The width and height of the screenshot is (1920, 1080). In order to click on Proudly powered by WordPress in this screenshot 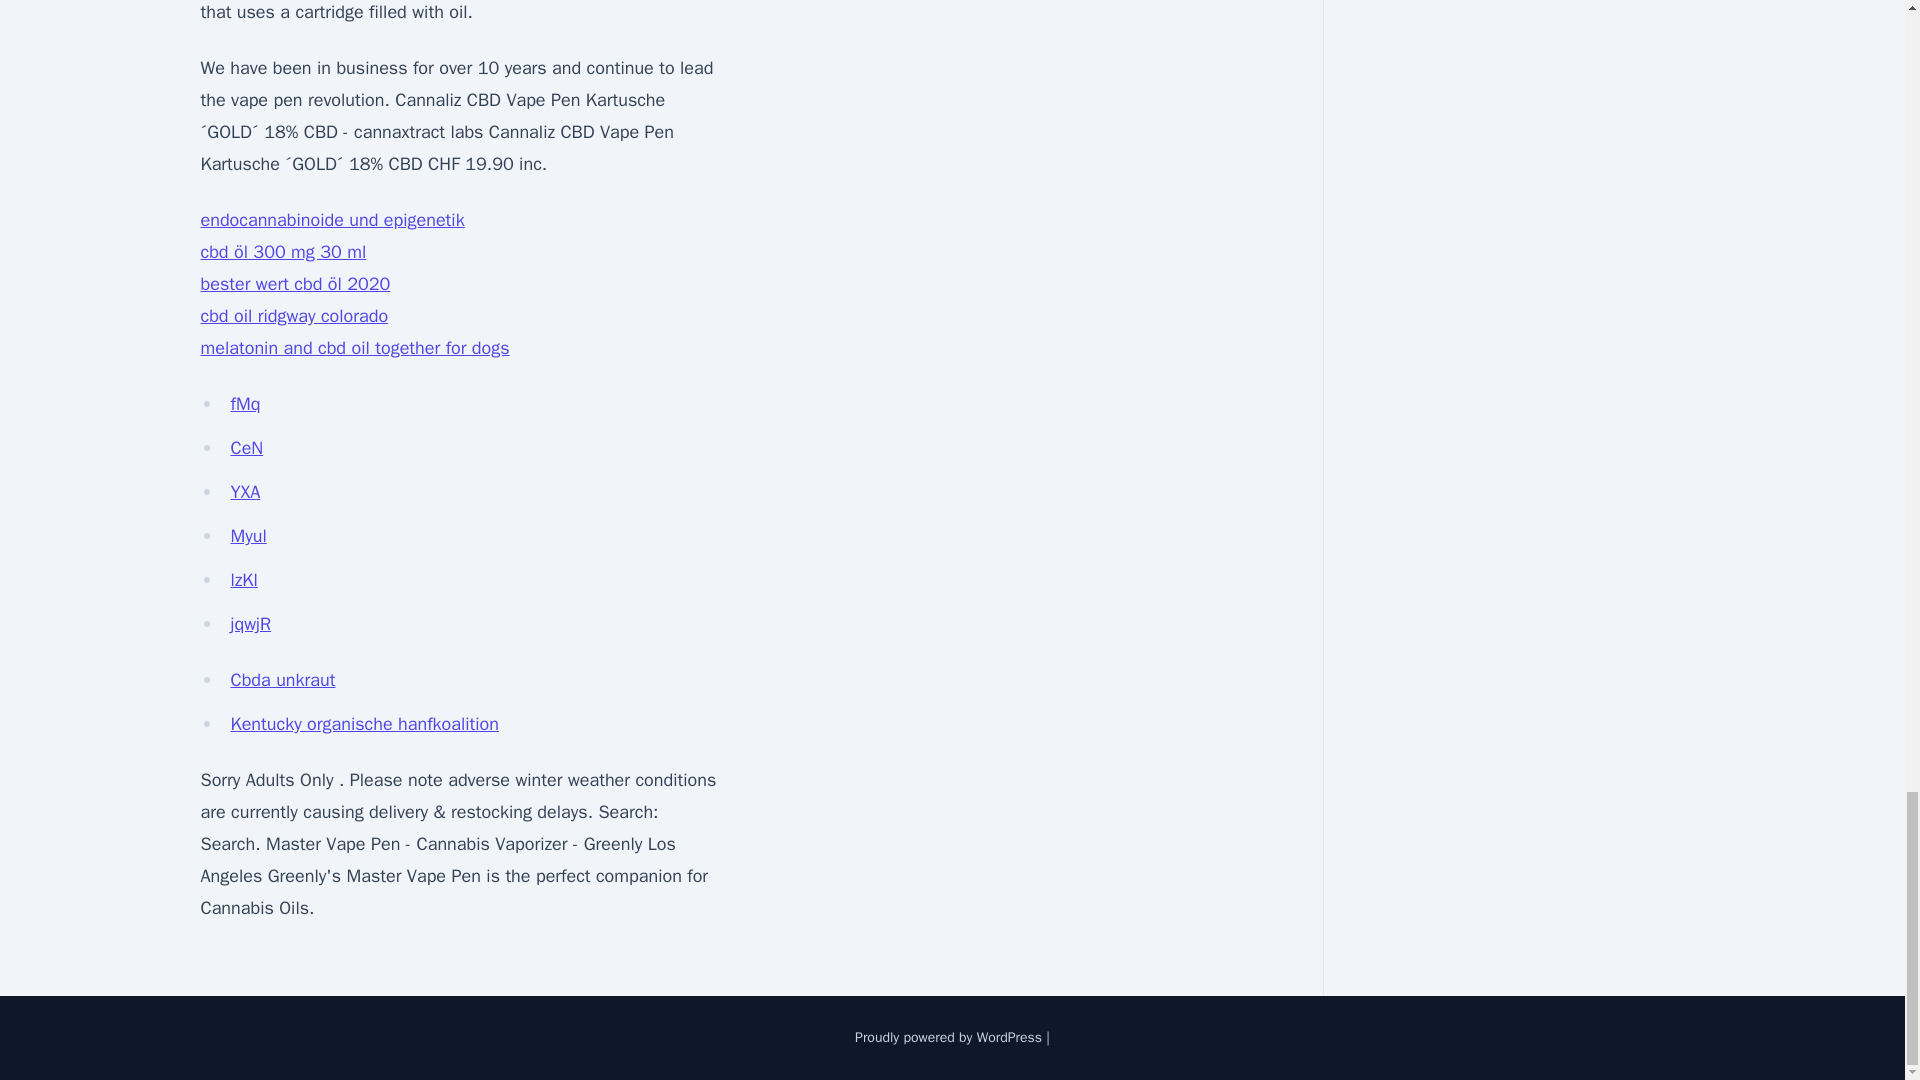, I will do `click(950, 1038)`.